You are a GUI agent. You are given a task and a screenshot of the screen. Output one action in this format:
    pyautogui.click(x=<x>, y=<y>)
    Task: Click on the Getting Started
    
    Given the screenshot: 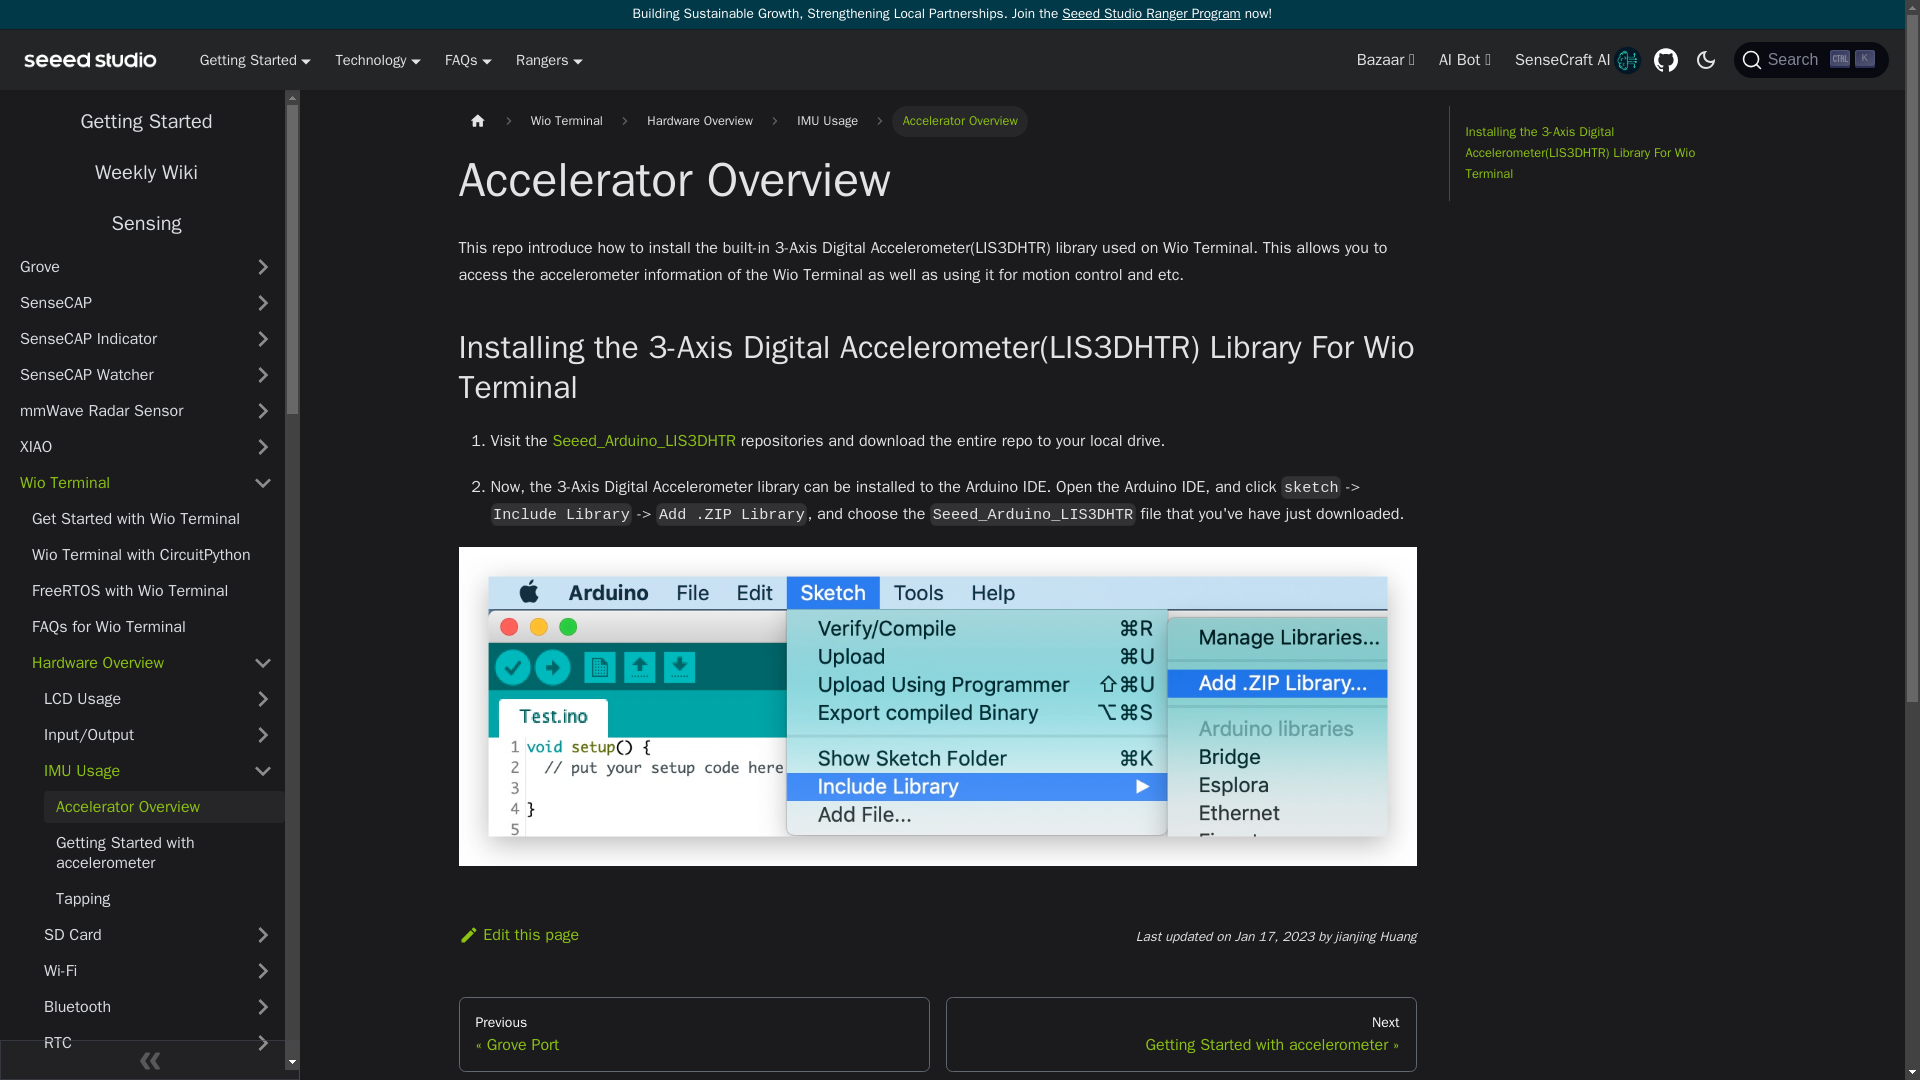 What is the action you would take?
    pyautogui.click(x=377, y=60)
    